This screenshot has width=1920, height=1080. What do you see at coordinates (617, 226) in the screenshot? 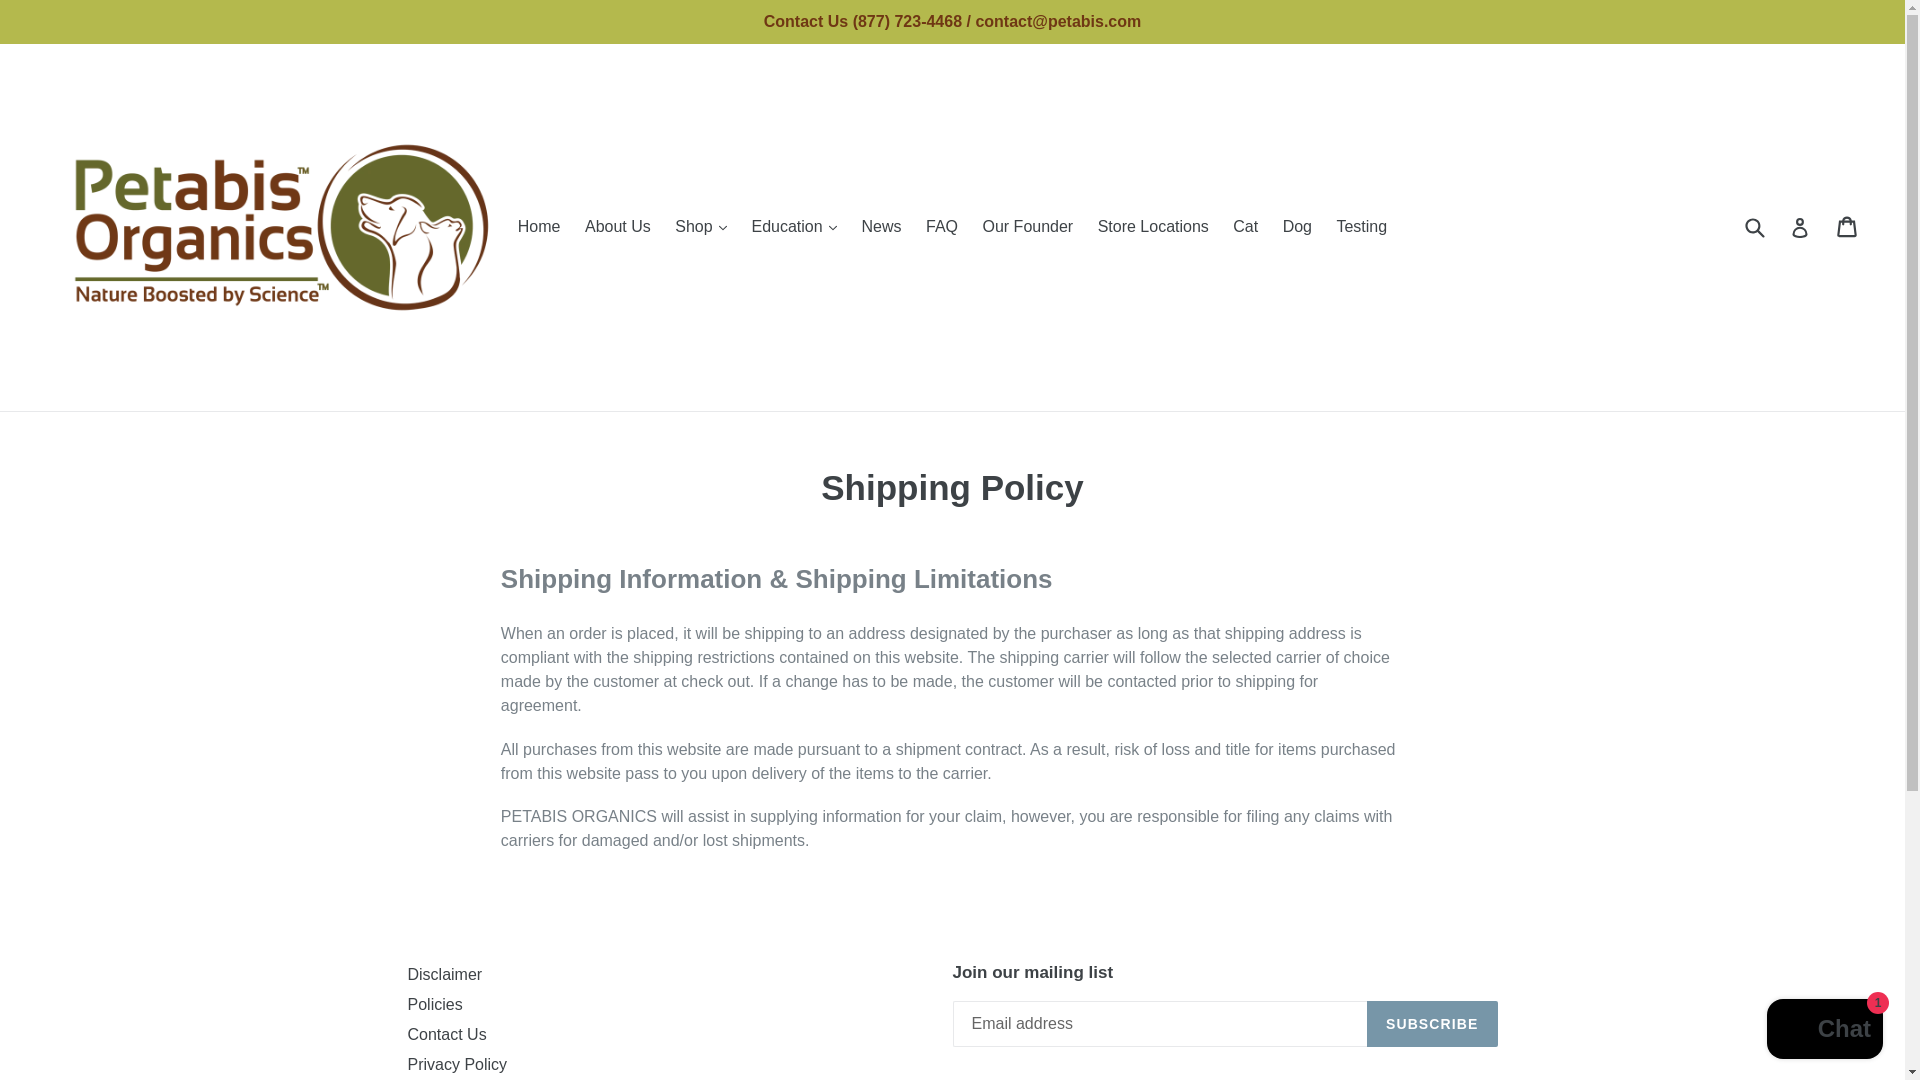
I see `About Us` at bounding box center [617, 226].